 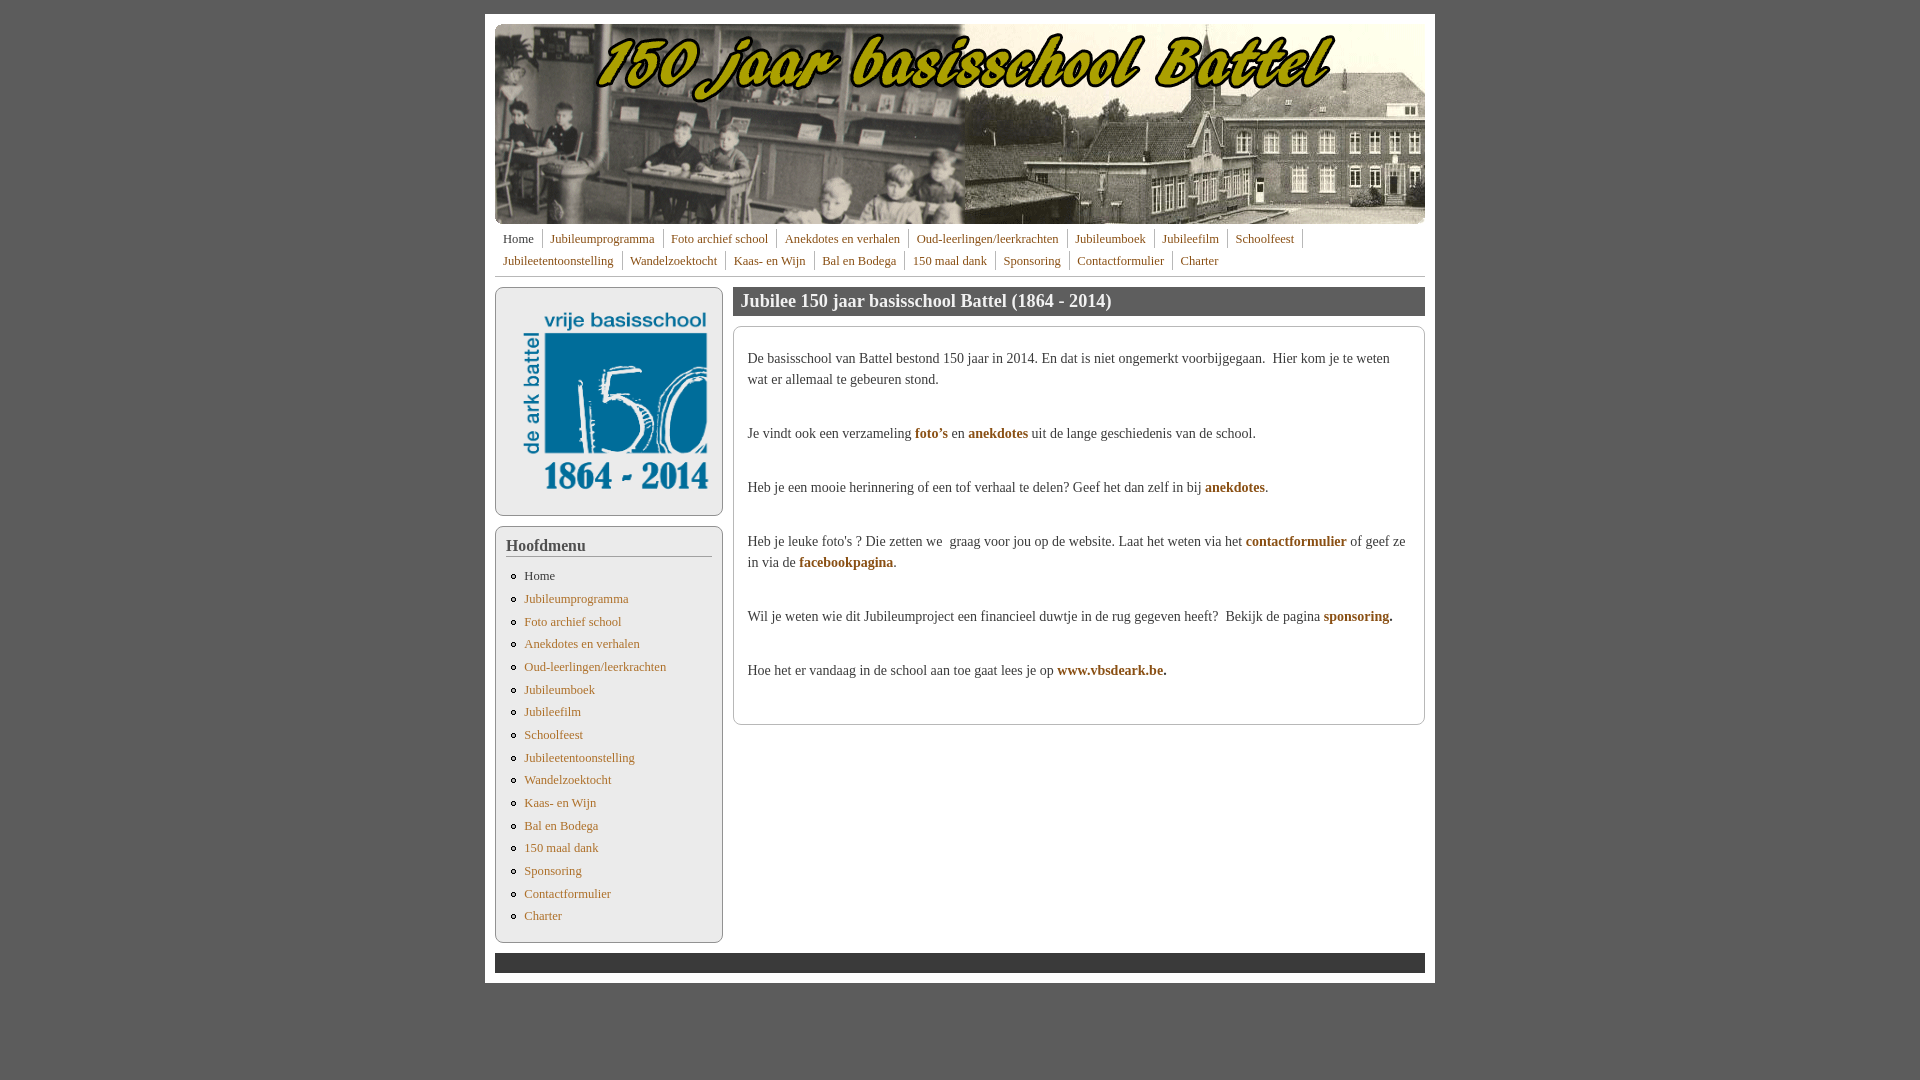 What do you see at coordinates (595, 667) in the screenshot?
I see `Oud-leerlingen/leerkrachten` at bounding box center [595, 667].